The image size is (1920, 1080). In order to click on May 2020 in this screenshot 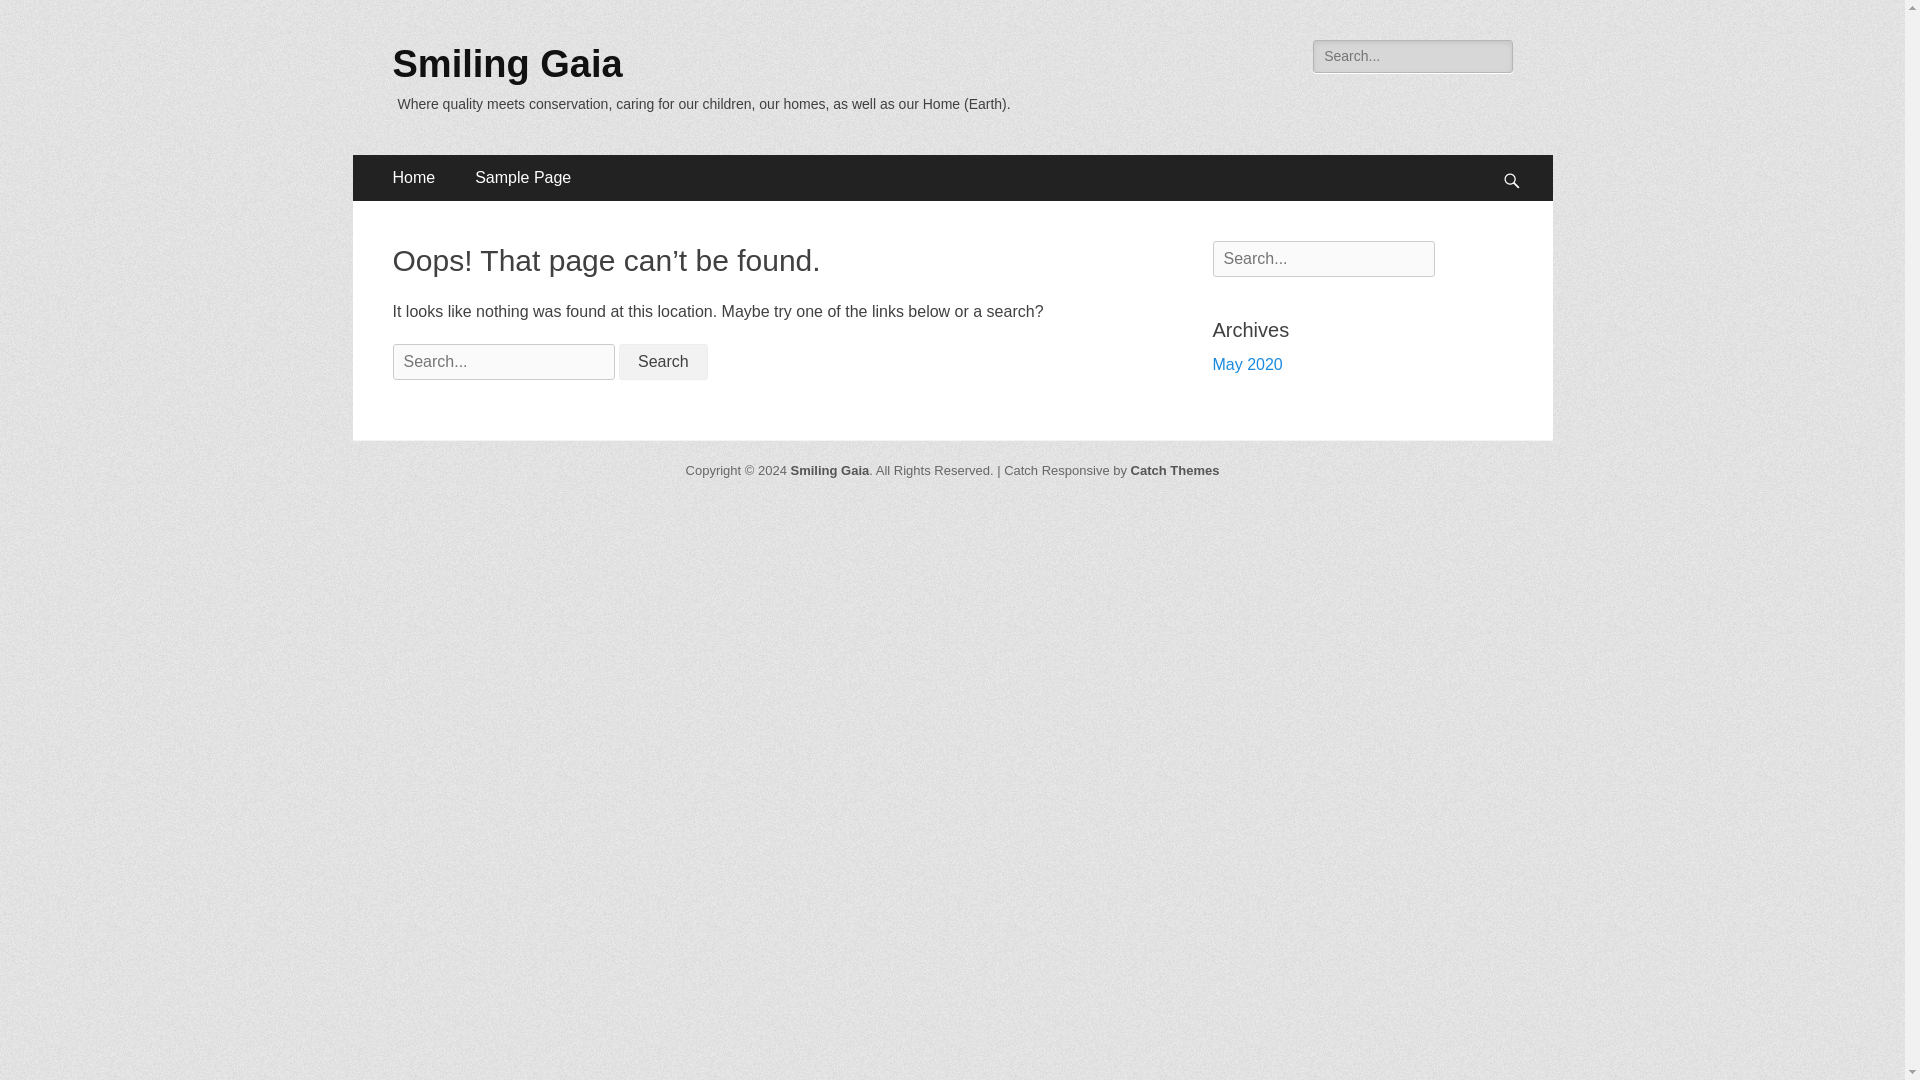, I will do `click(1246, 364)`.